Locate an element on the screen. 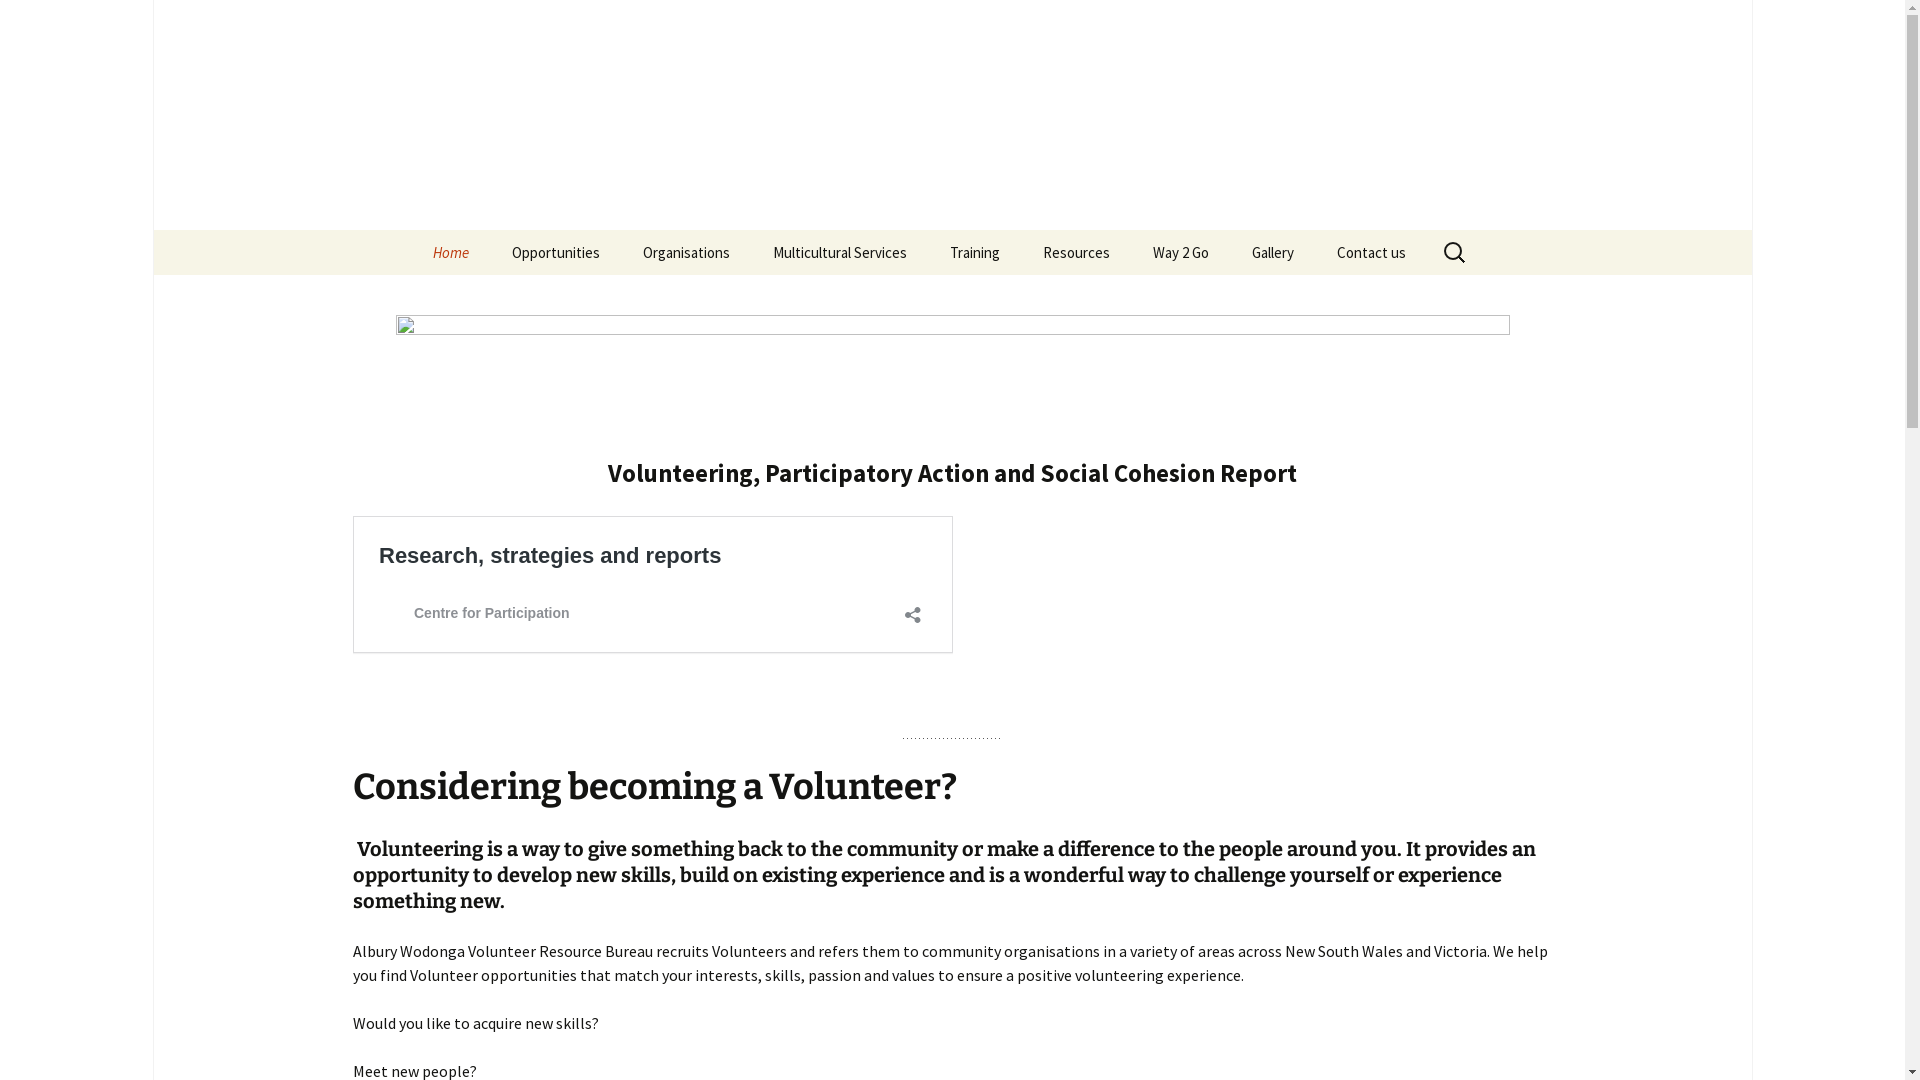 Image resolution: width=1920 pixels, height=1080 pixels. Gallery is located at coordinates (1273, 252).